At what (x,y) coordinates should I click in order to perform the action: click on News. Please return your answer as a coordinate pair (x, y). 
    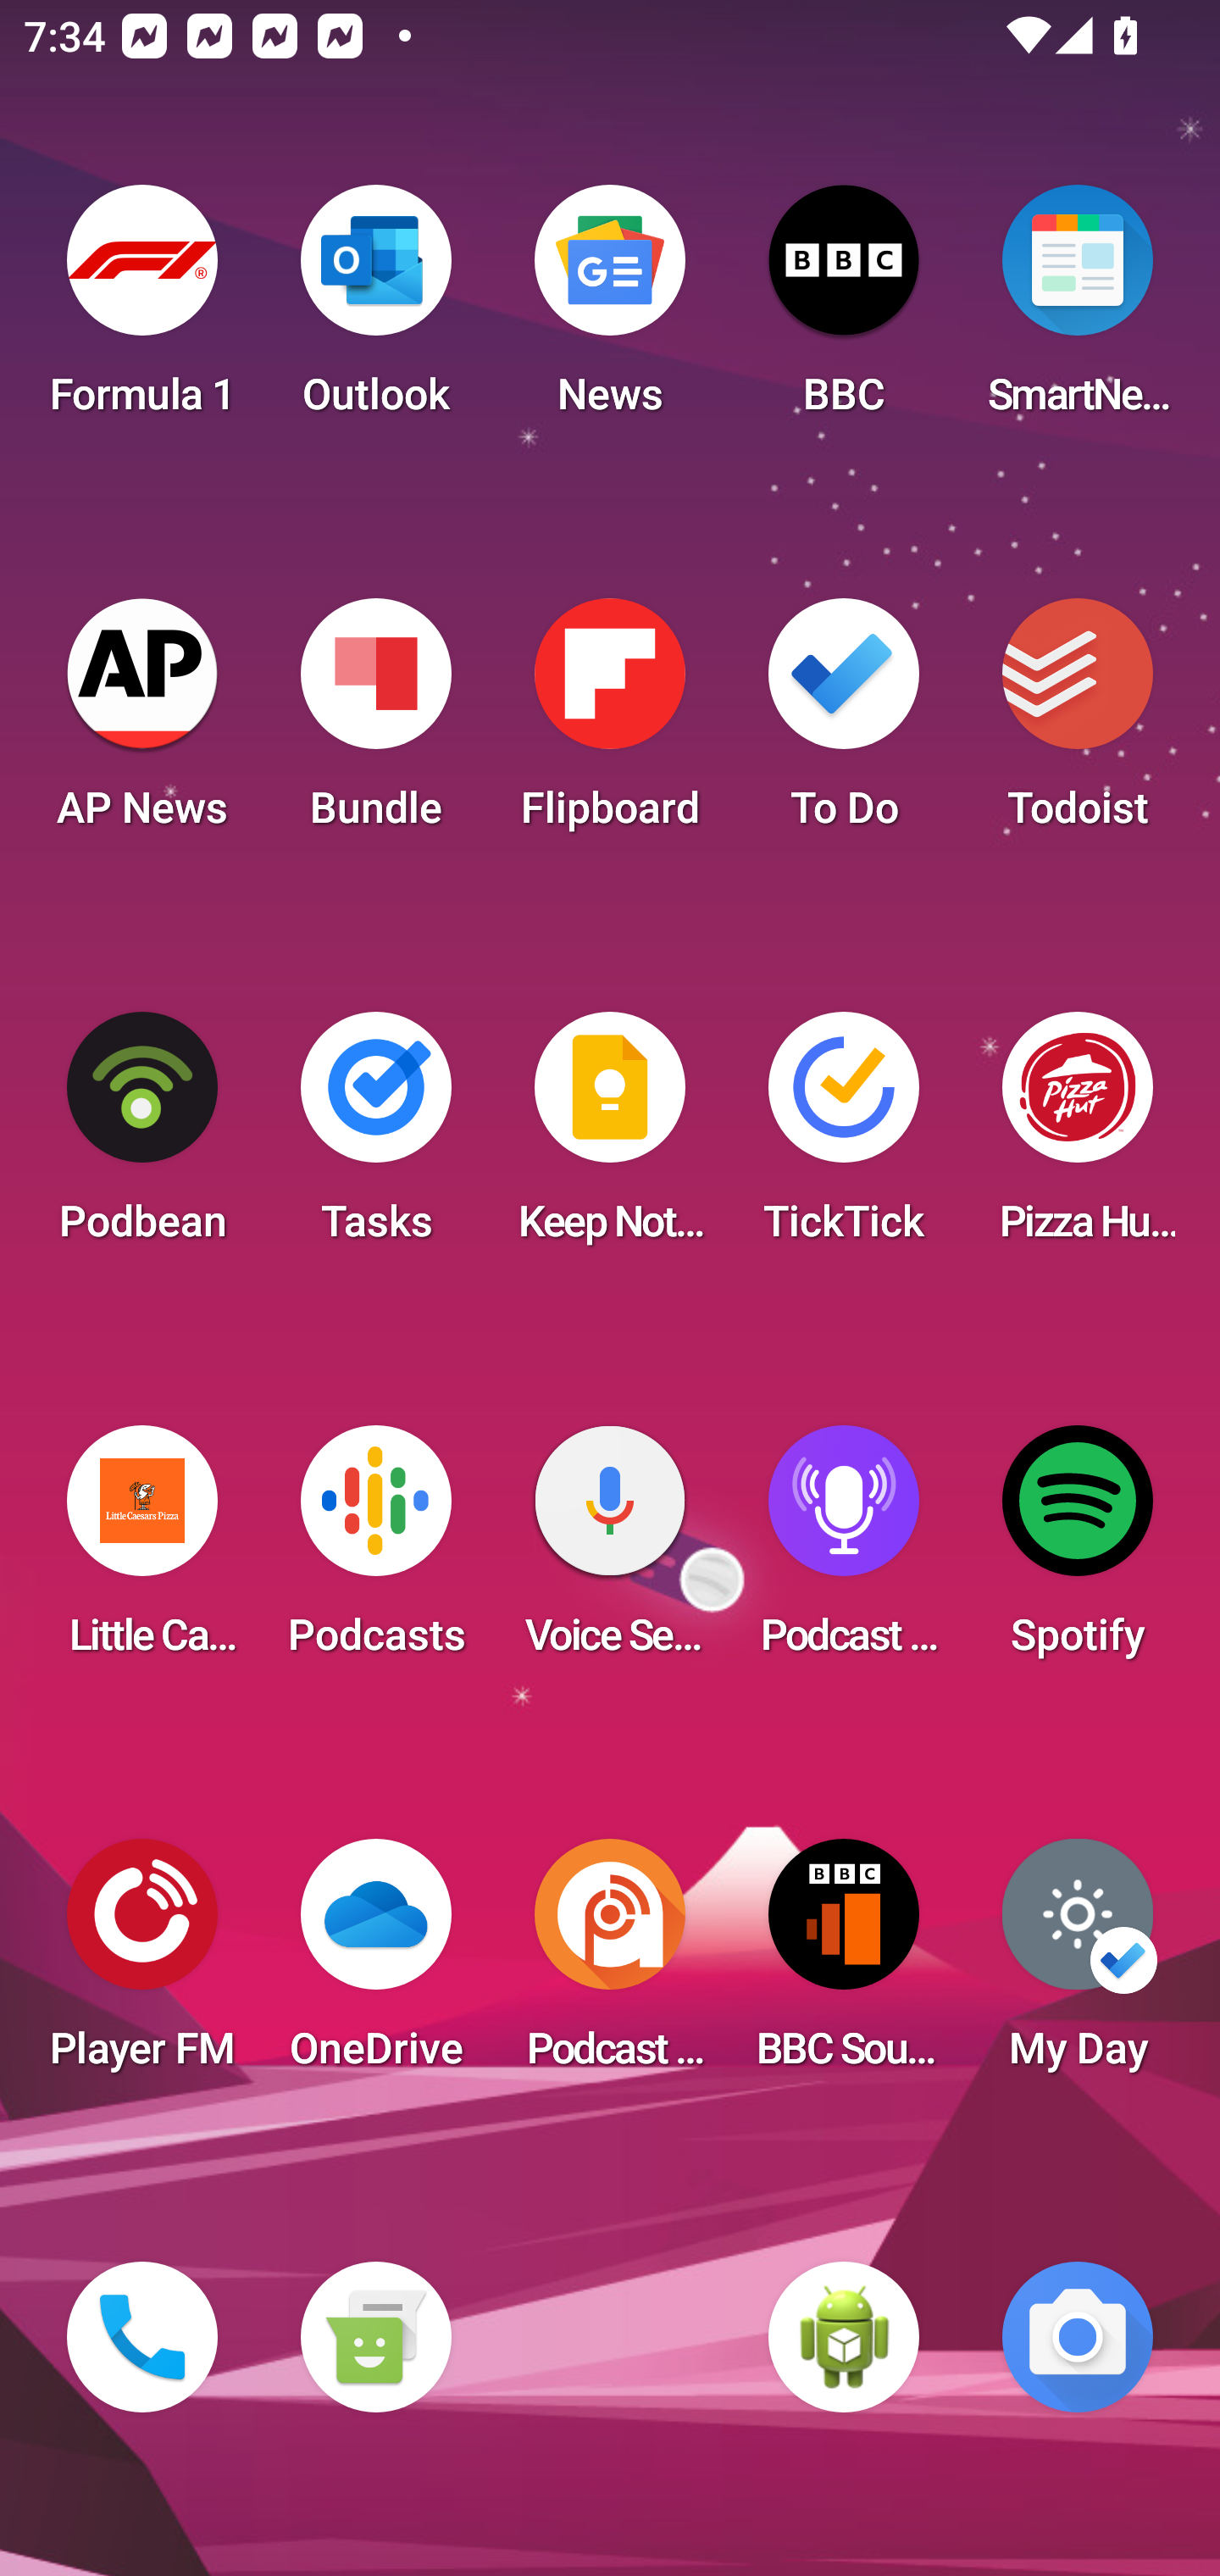
    Looking at the image, I should click on (610, 310).